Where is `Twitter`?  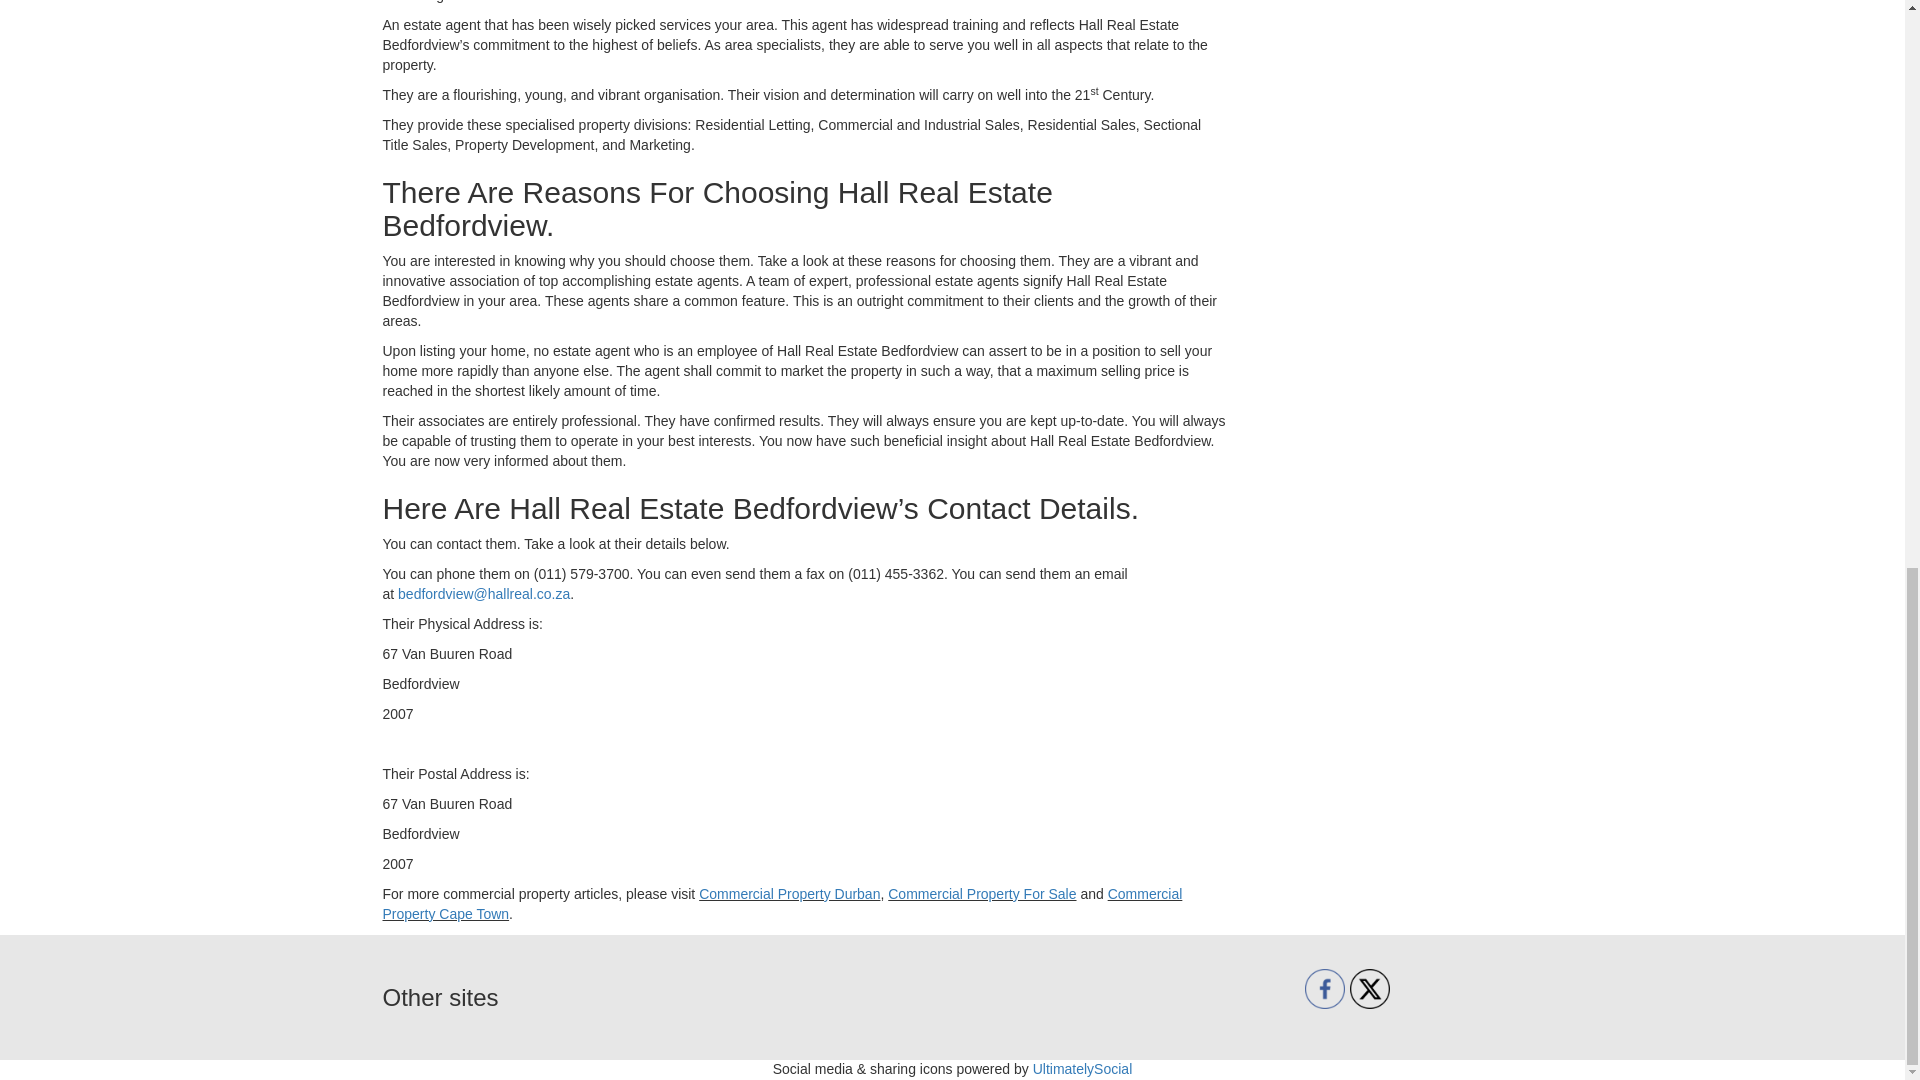
Twitter is located at coordinates (1370, 988).